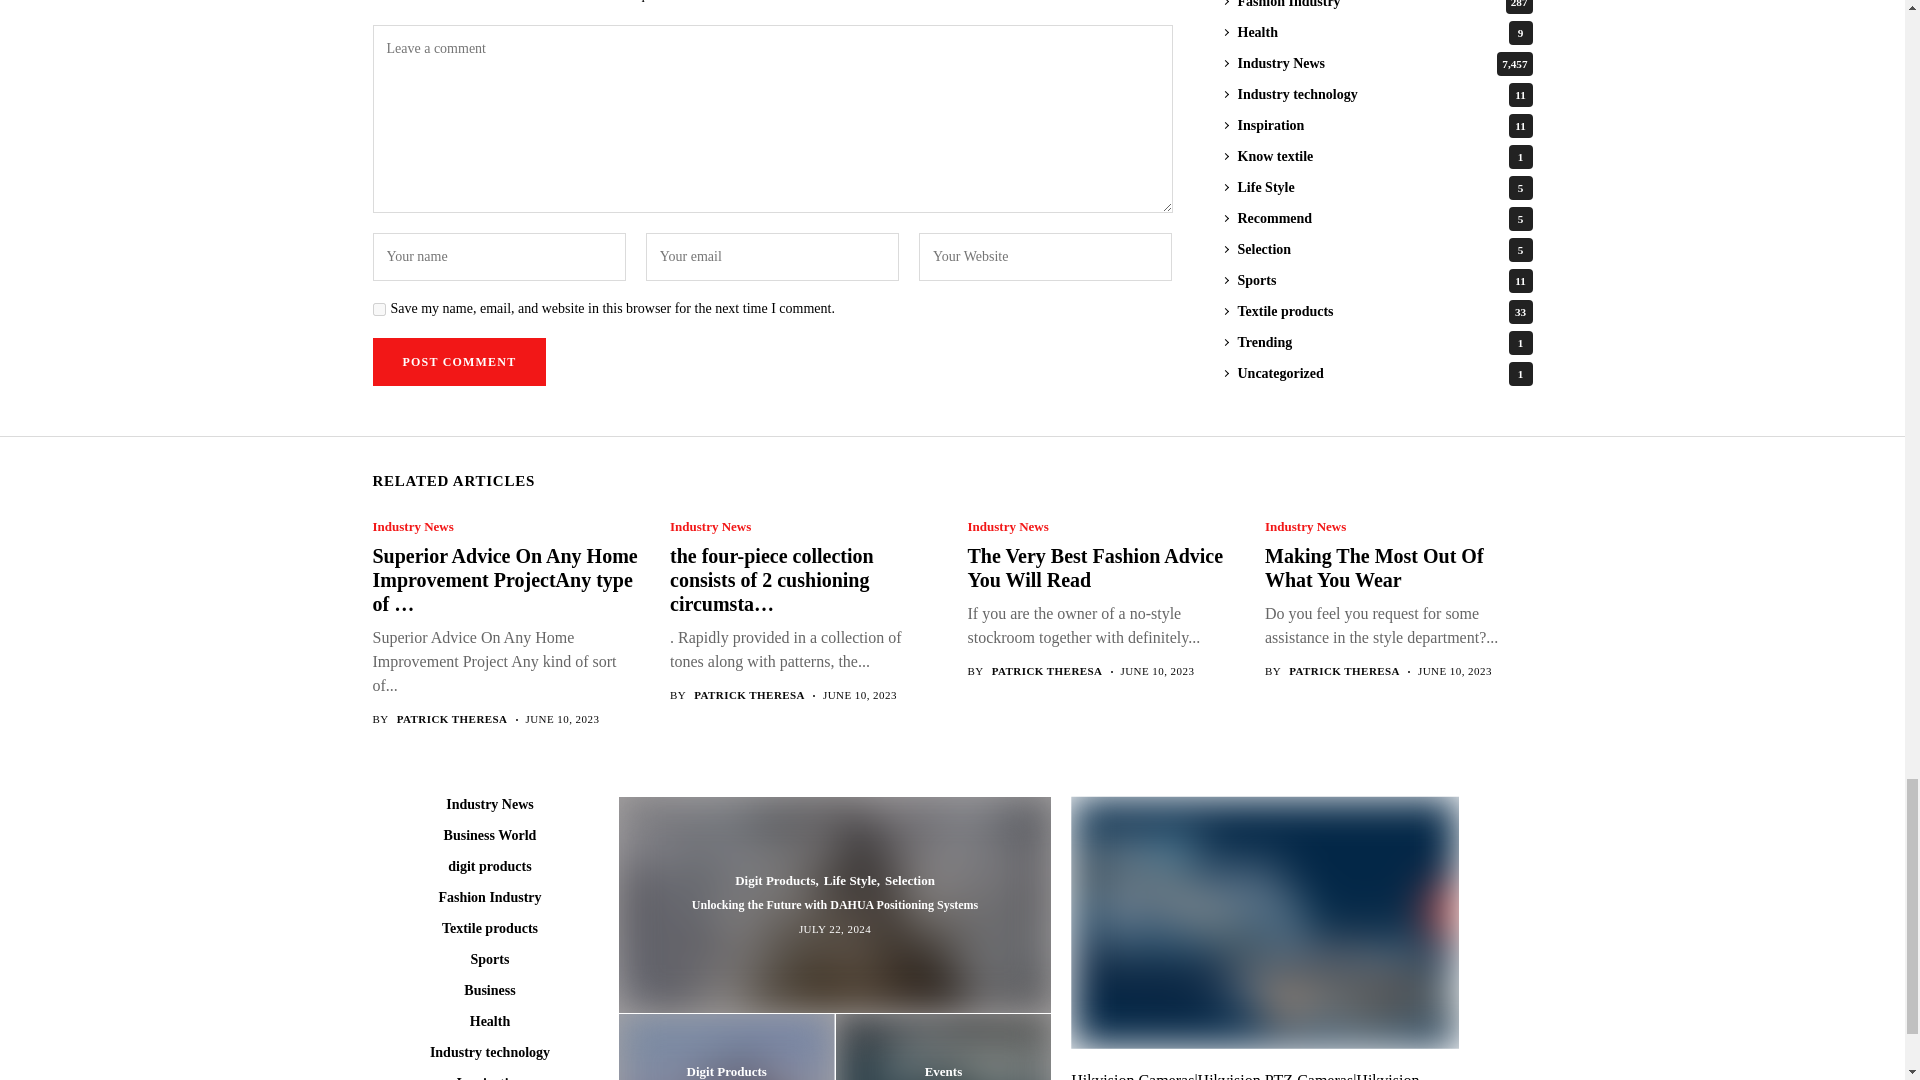  What do you see at coordinates (748, 696) in the screenshot?
I see `Posts by Patrick Theresa` at bounding box center [748, 696].